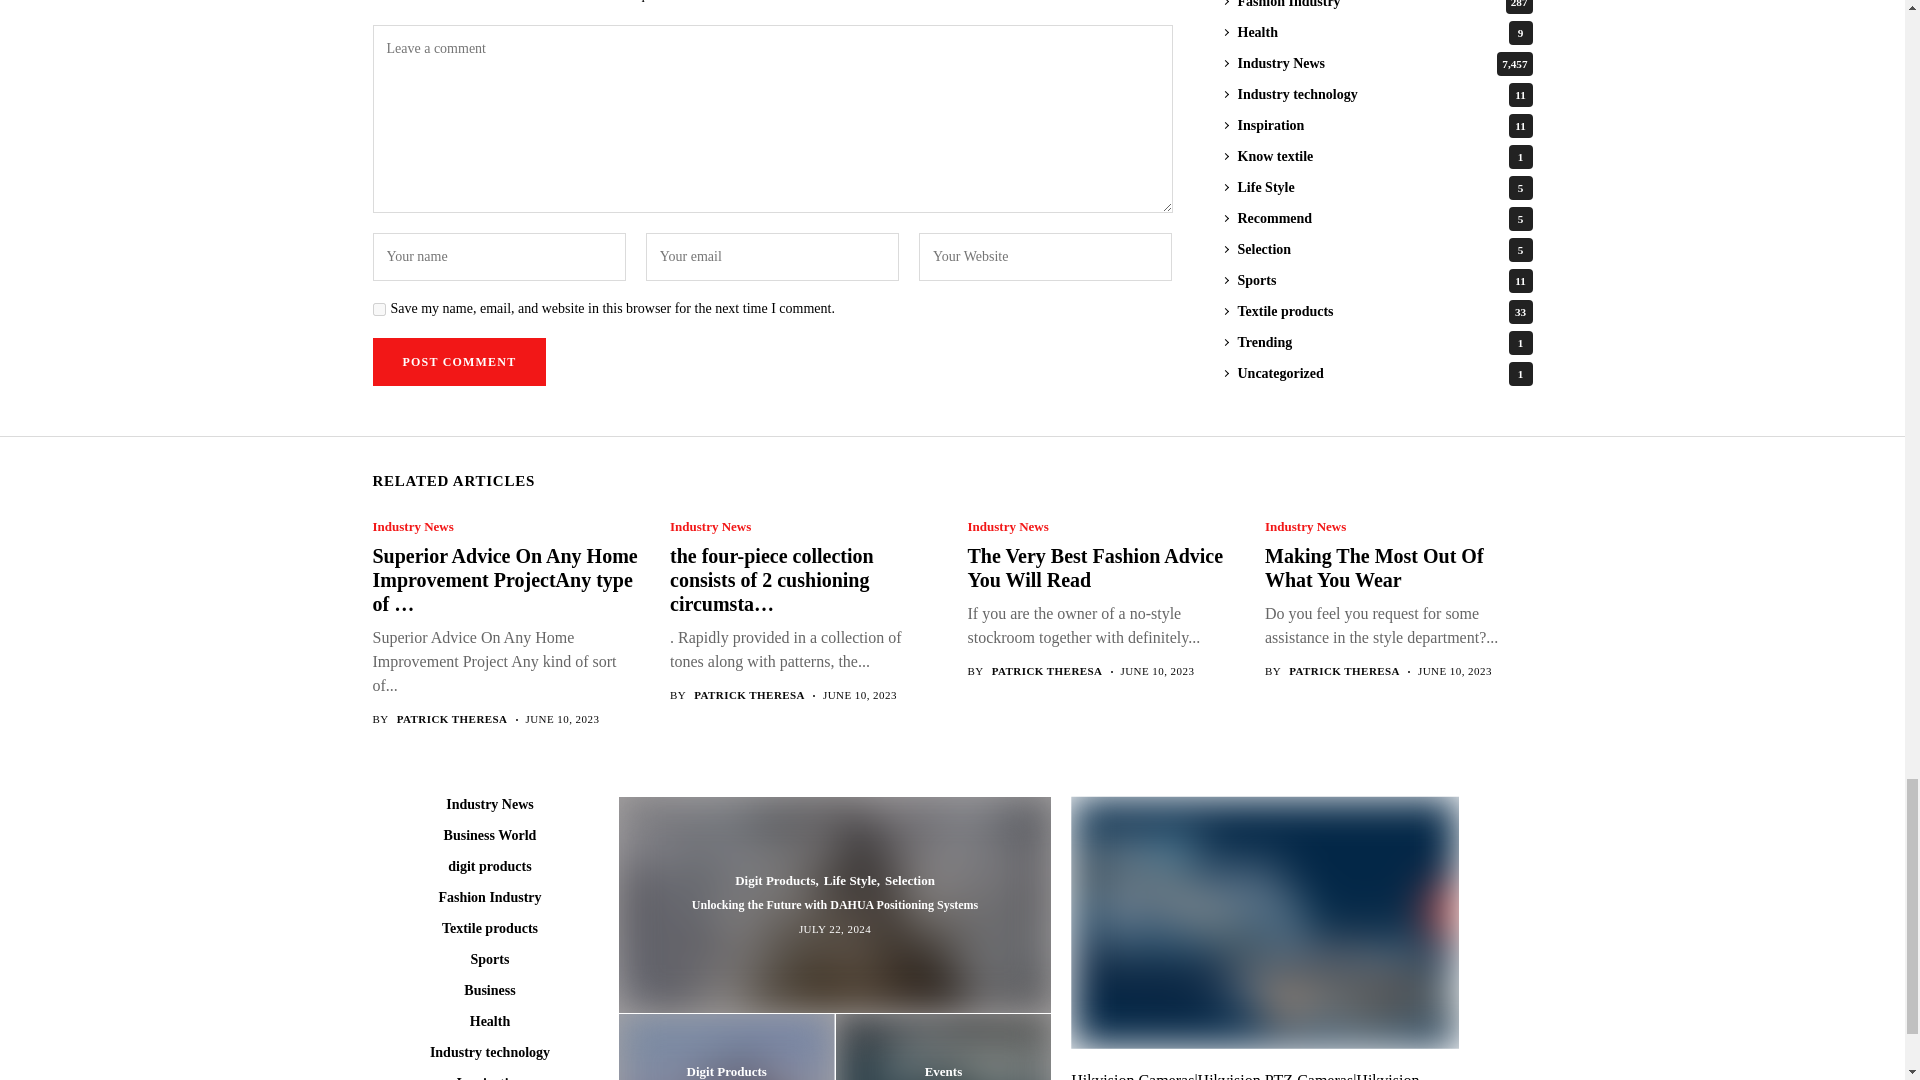  What do you see at coordinates (748, 696) in the screenshot?
I see `Posts by Patrick Theresa` at bounding box center [748, 696].